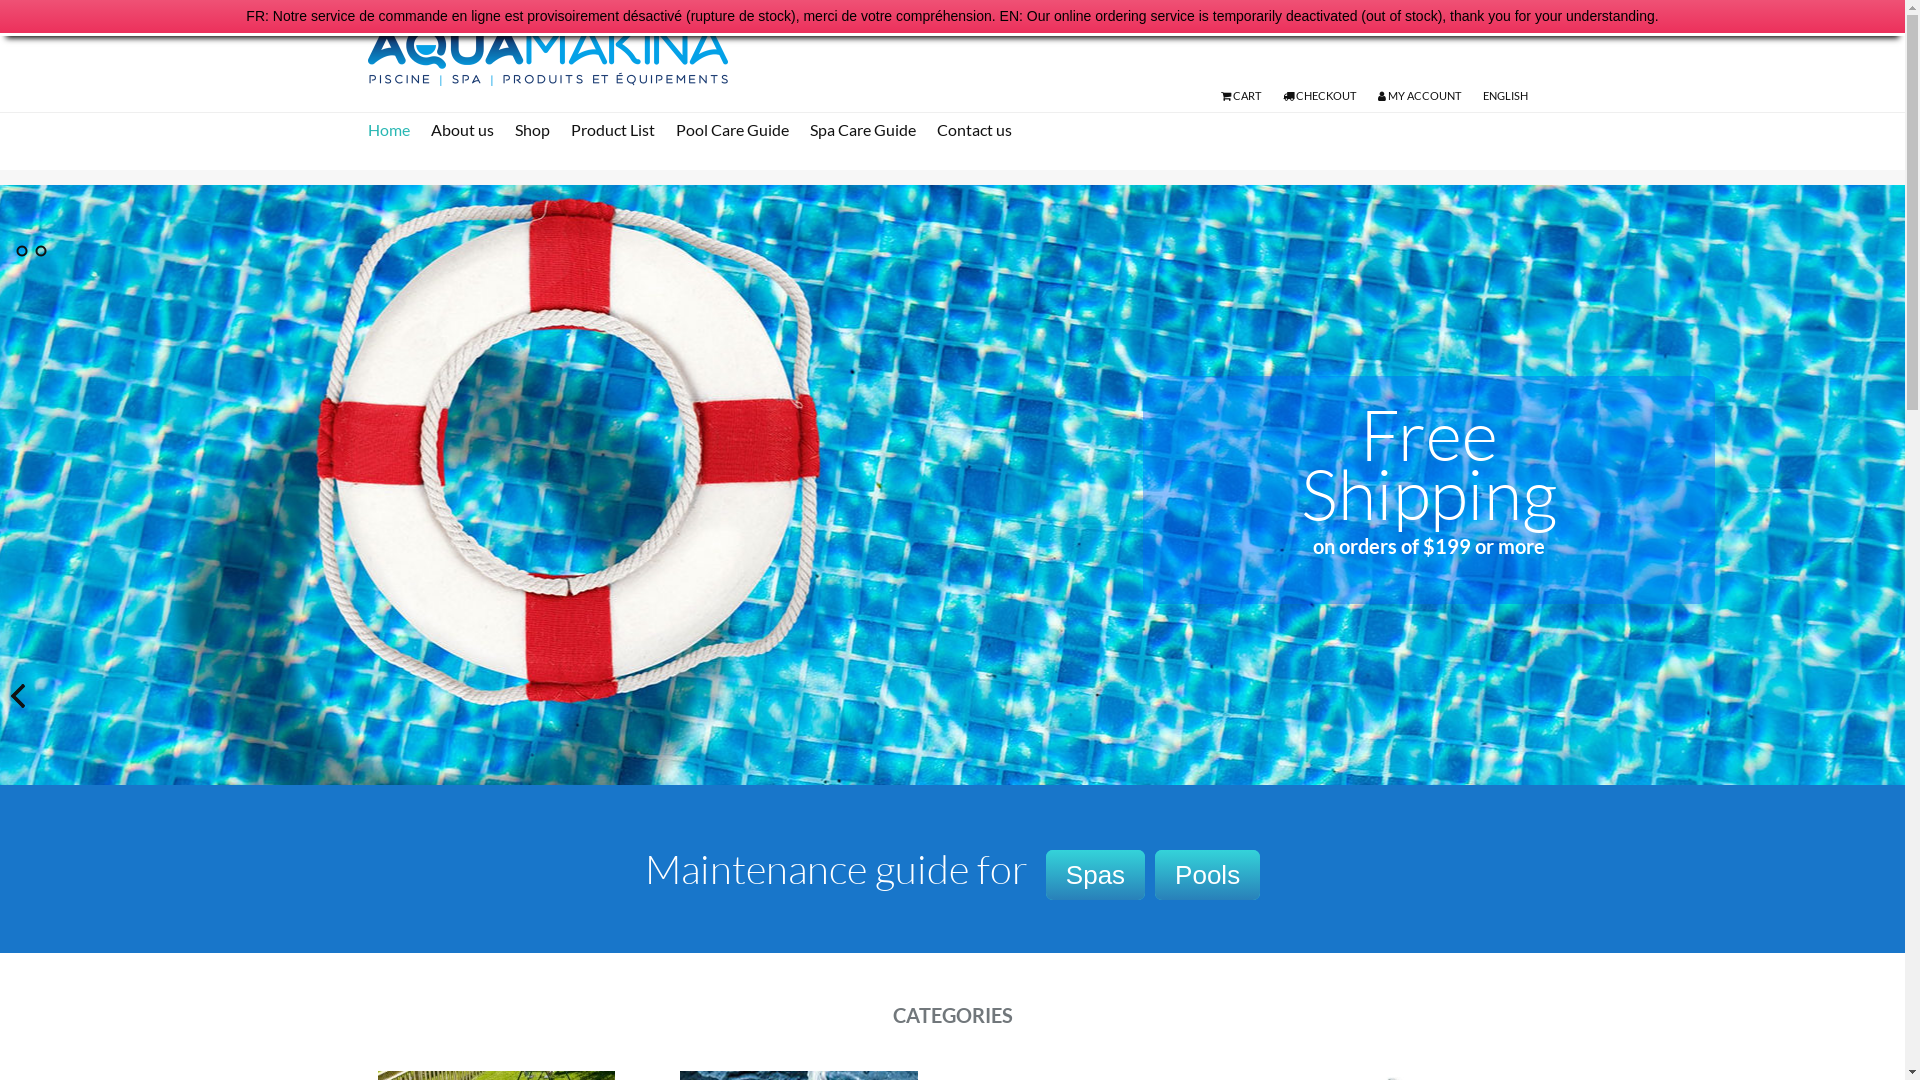  I want to click on Home, so click(398, 130).